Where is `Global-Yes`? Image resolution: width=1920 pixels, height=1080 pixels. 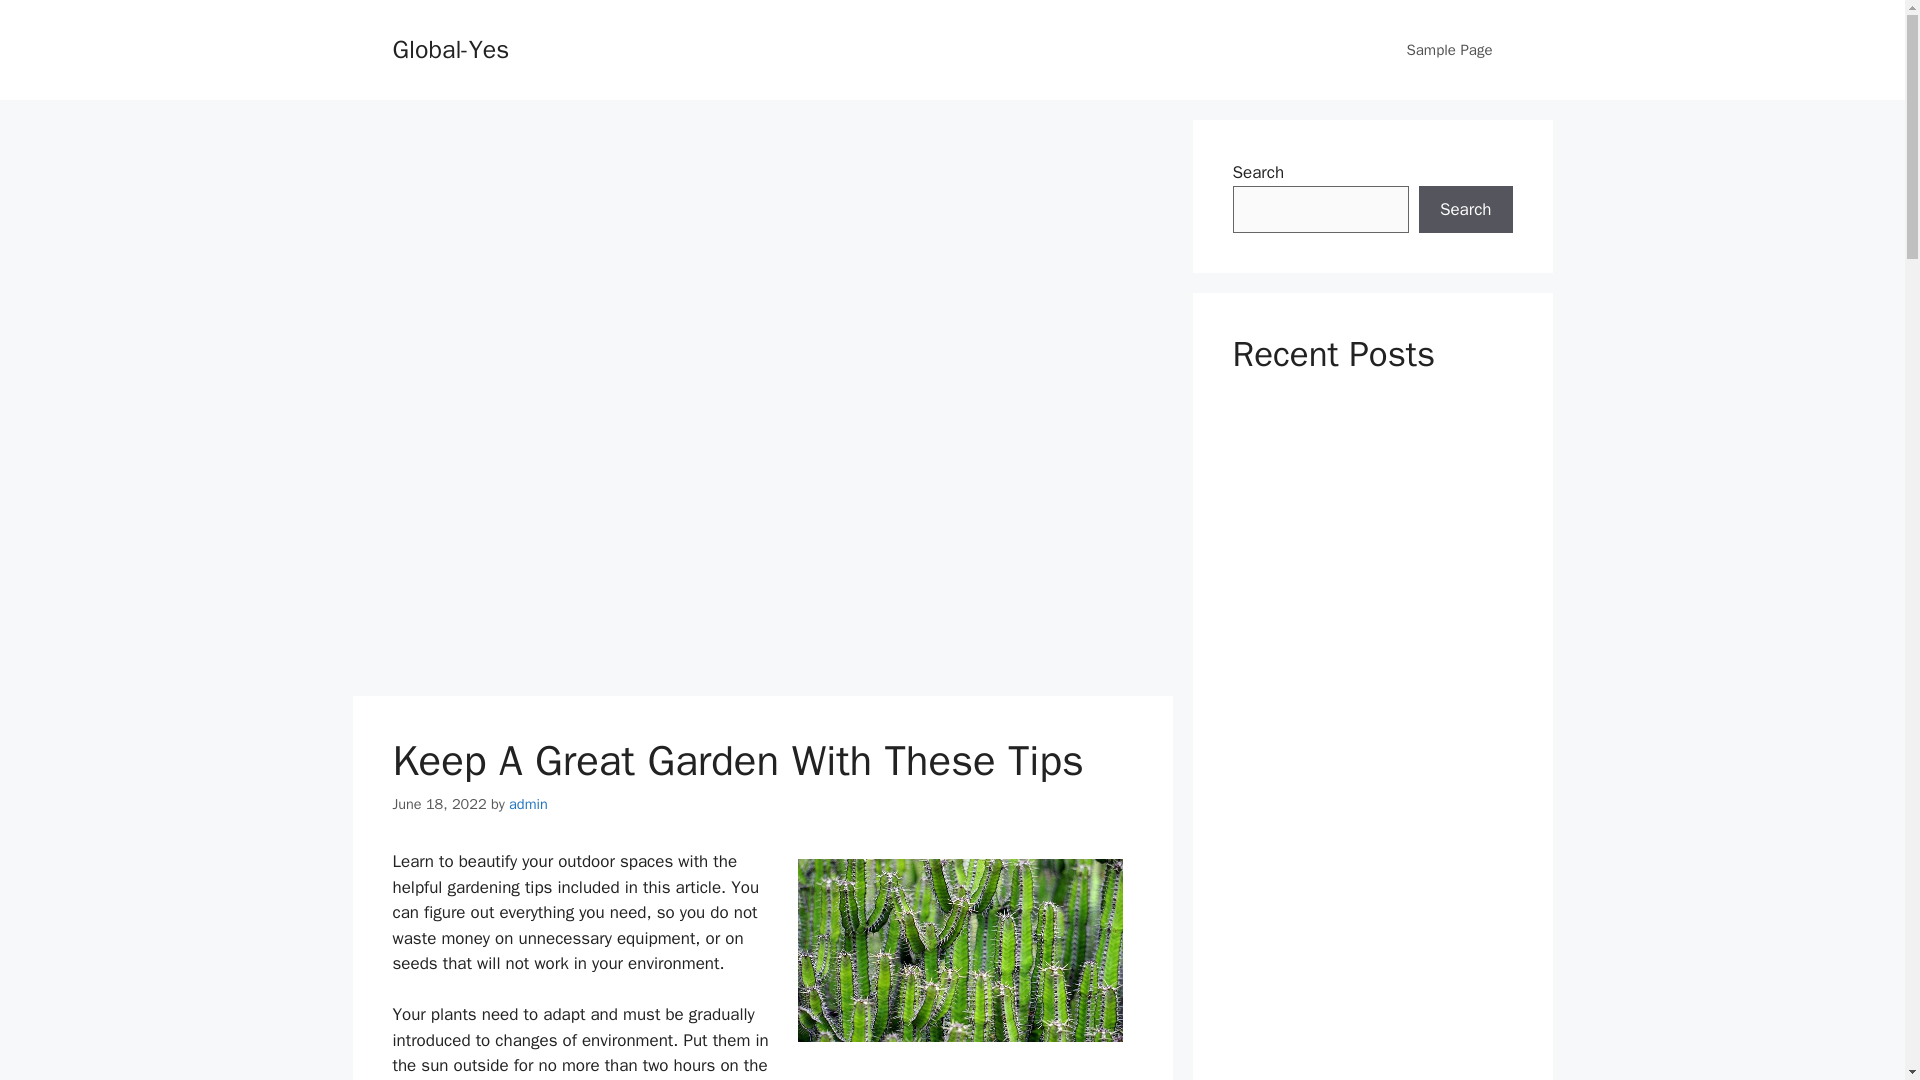 Global-Yes is located at coordinates (450, 48).